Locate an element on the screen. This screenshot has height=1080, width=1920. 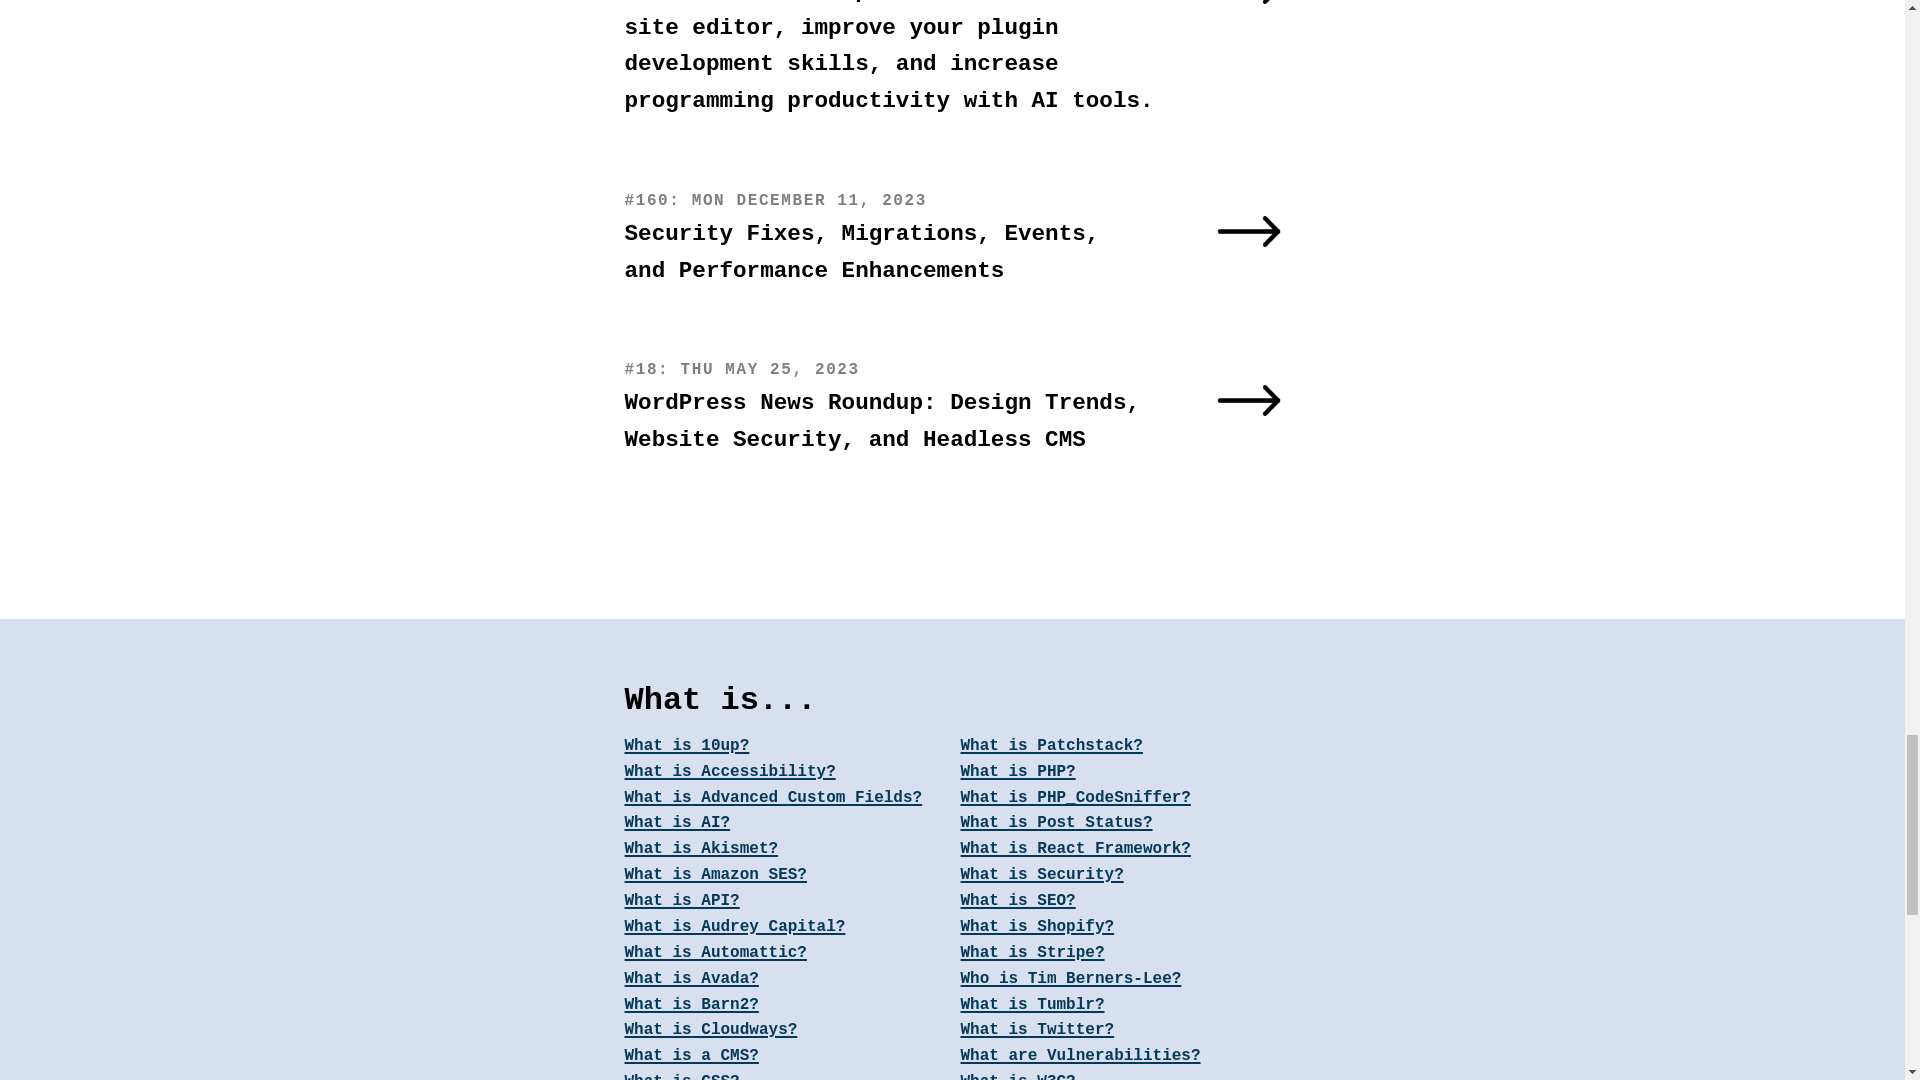
What is Barn2? is located at coordinates (784, 1006).